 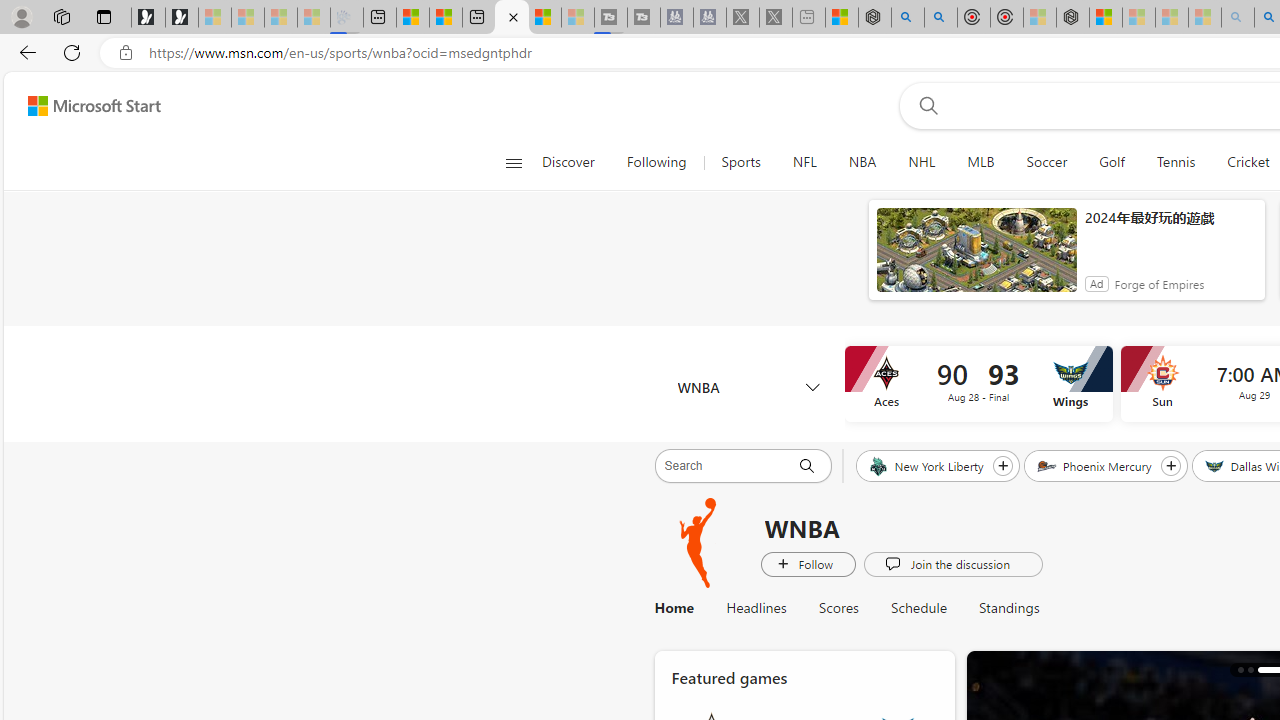 What do you see at coordinates (1002, 465) in the screenshot?
I see `Follow New York Liberty` at bounding box center [1002, 465].